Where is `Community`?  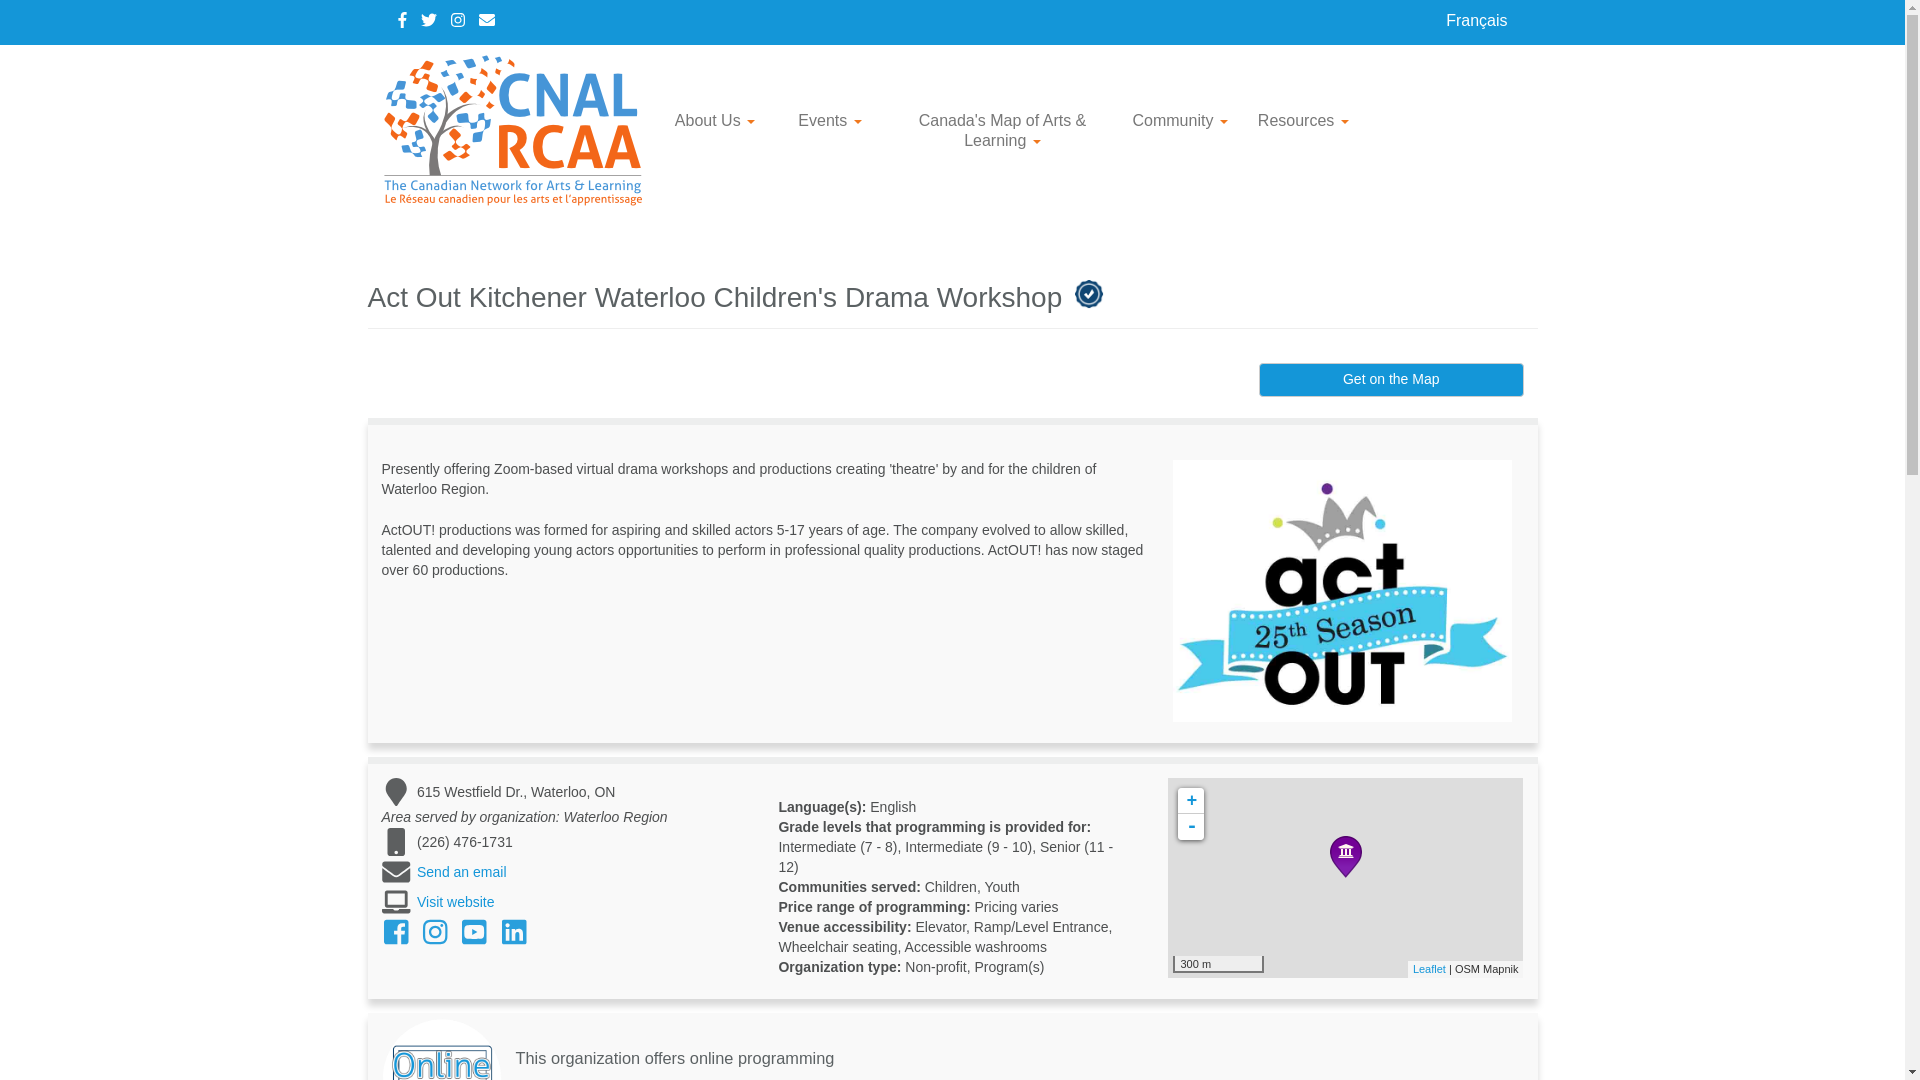 Community is located at coordinates (1180, 120).